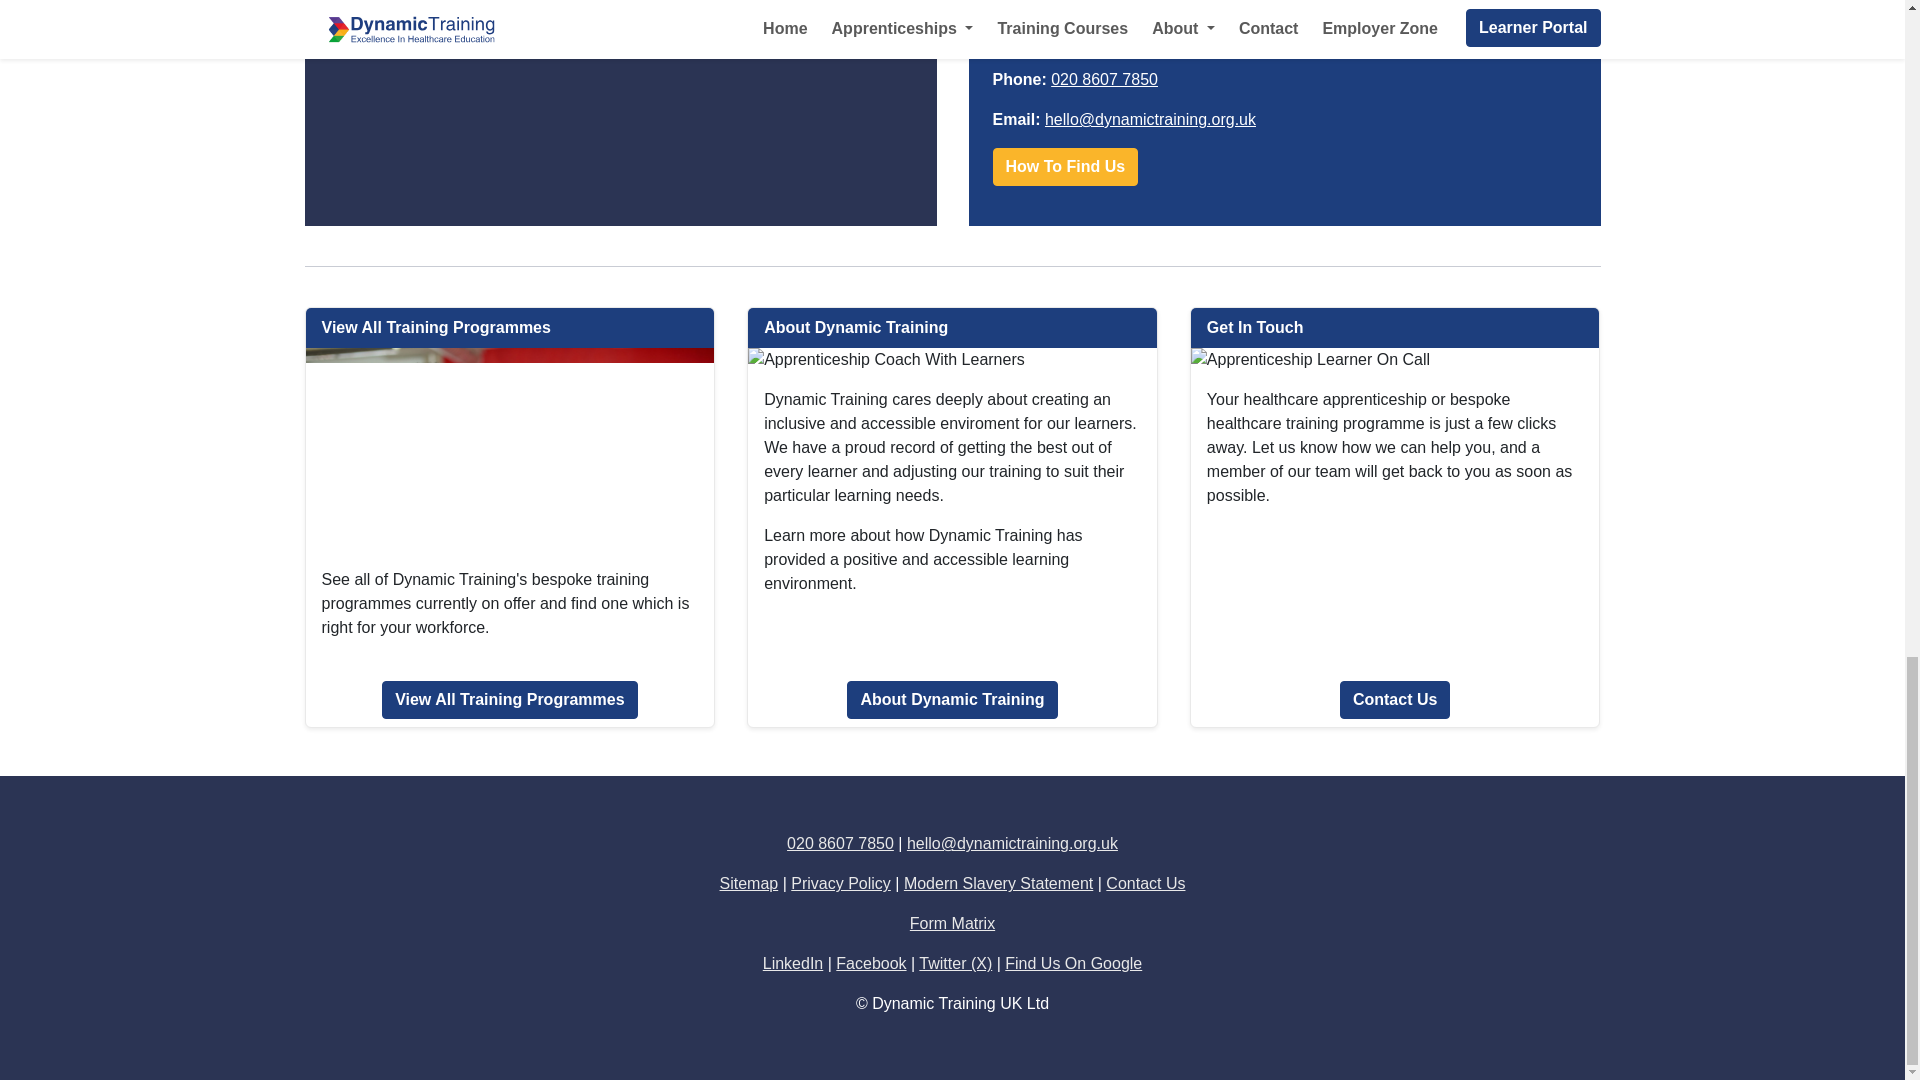  I want to click on 020 8607 7850, so click(840, 843).